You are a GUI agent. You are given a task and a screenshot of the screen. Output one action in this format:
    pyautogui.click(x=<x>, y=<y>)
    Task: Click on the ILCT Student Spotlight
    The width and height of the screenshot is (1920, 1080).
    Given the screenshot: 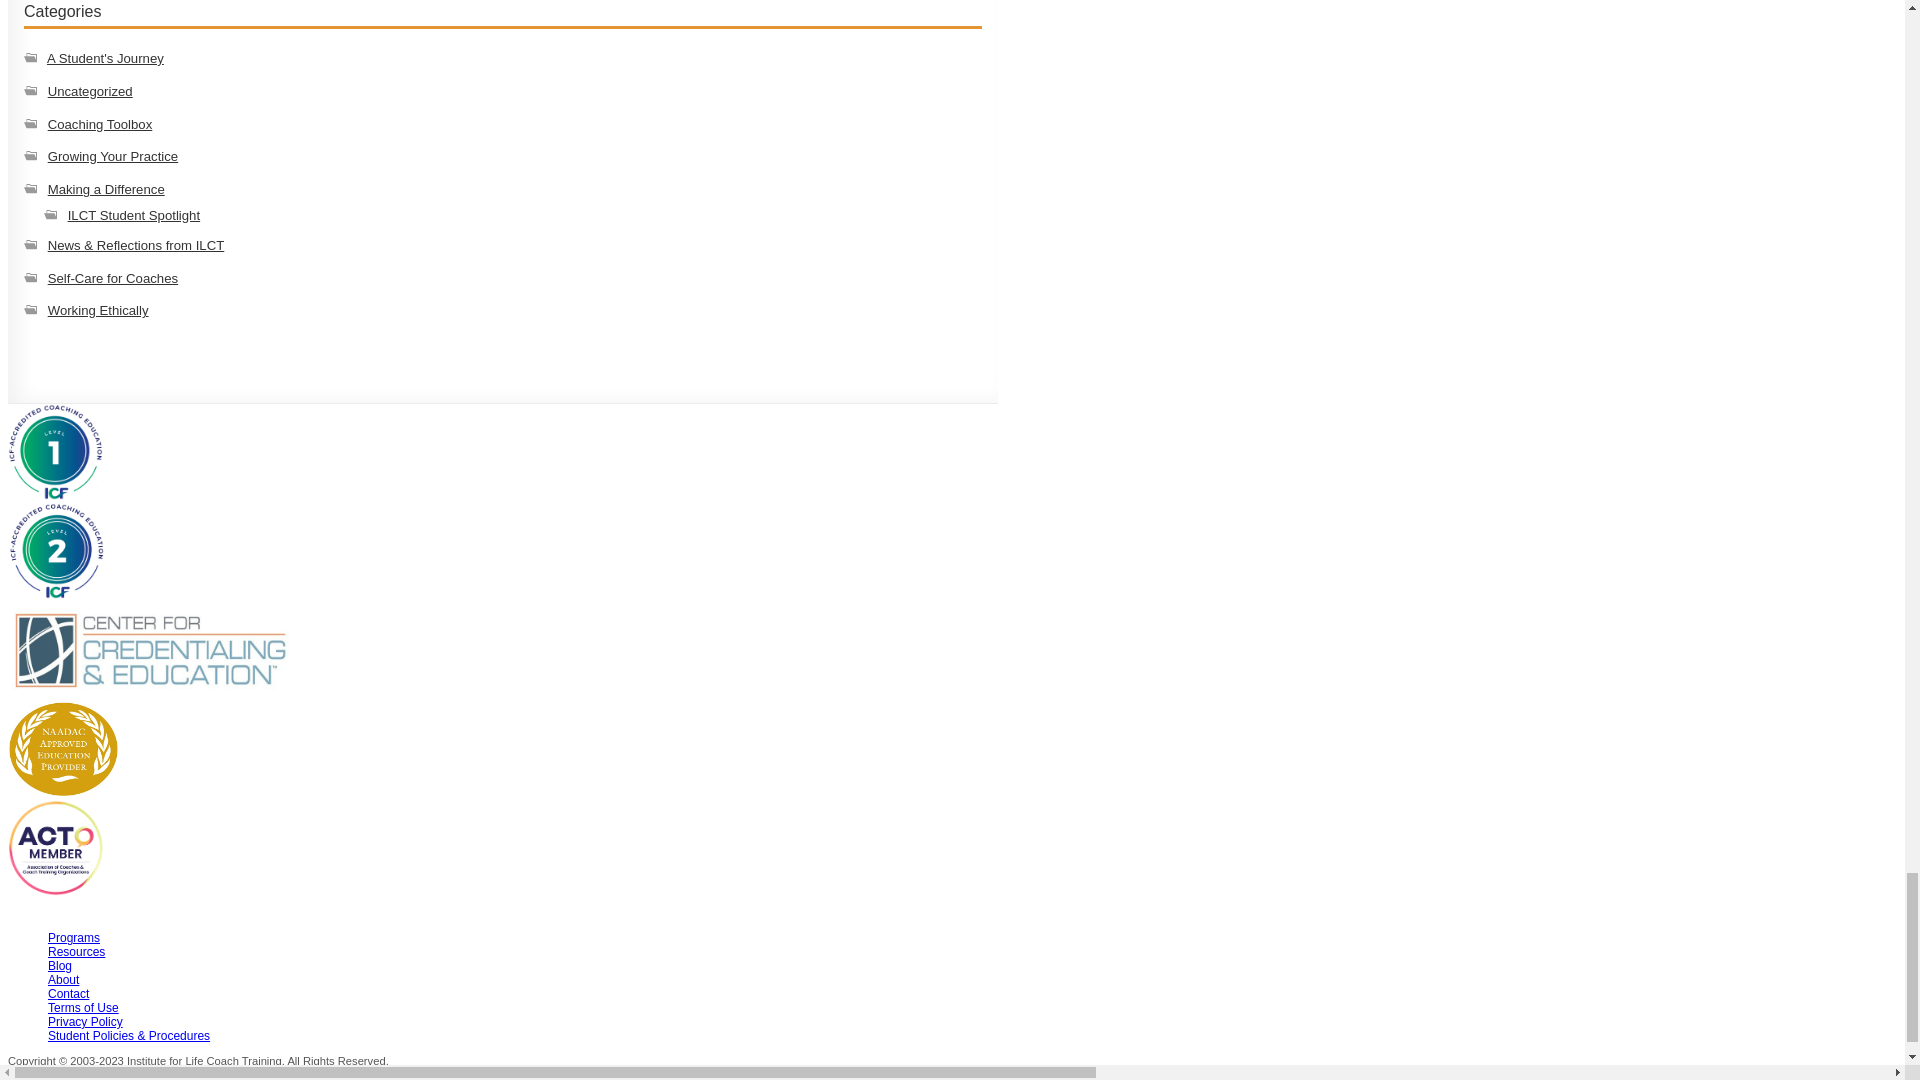 What is the action you would take?
    pyautogui.click(x=133, y=215)
    